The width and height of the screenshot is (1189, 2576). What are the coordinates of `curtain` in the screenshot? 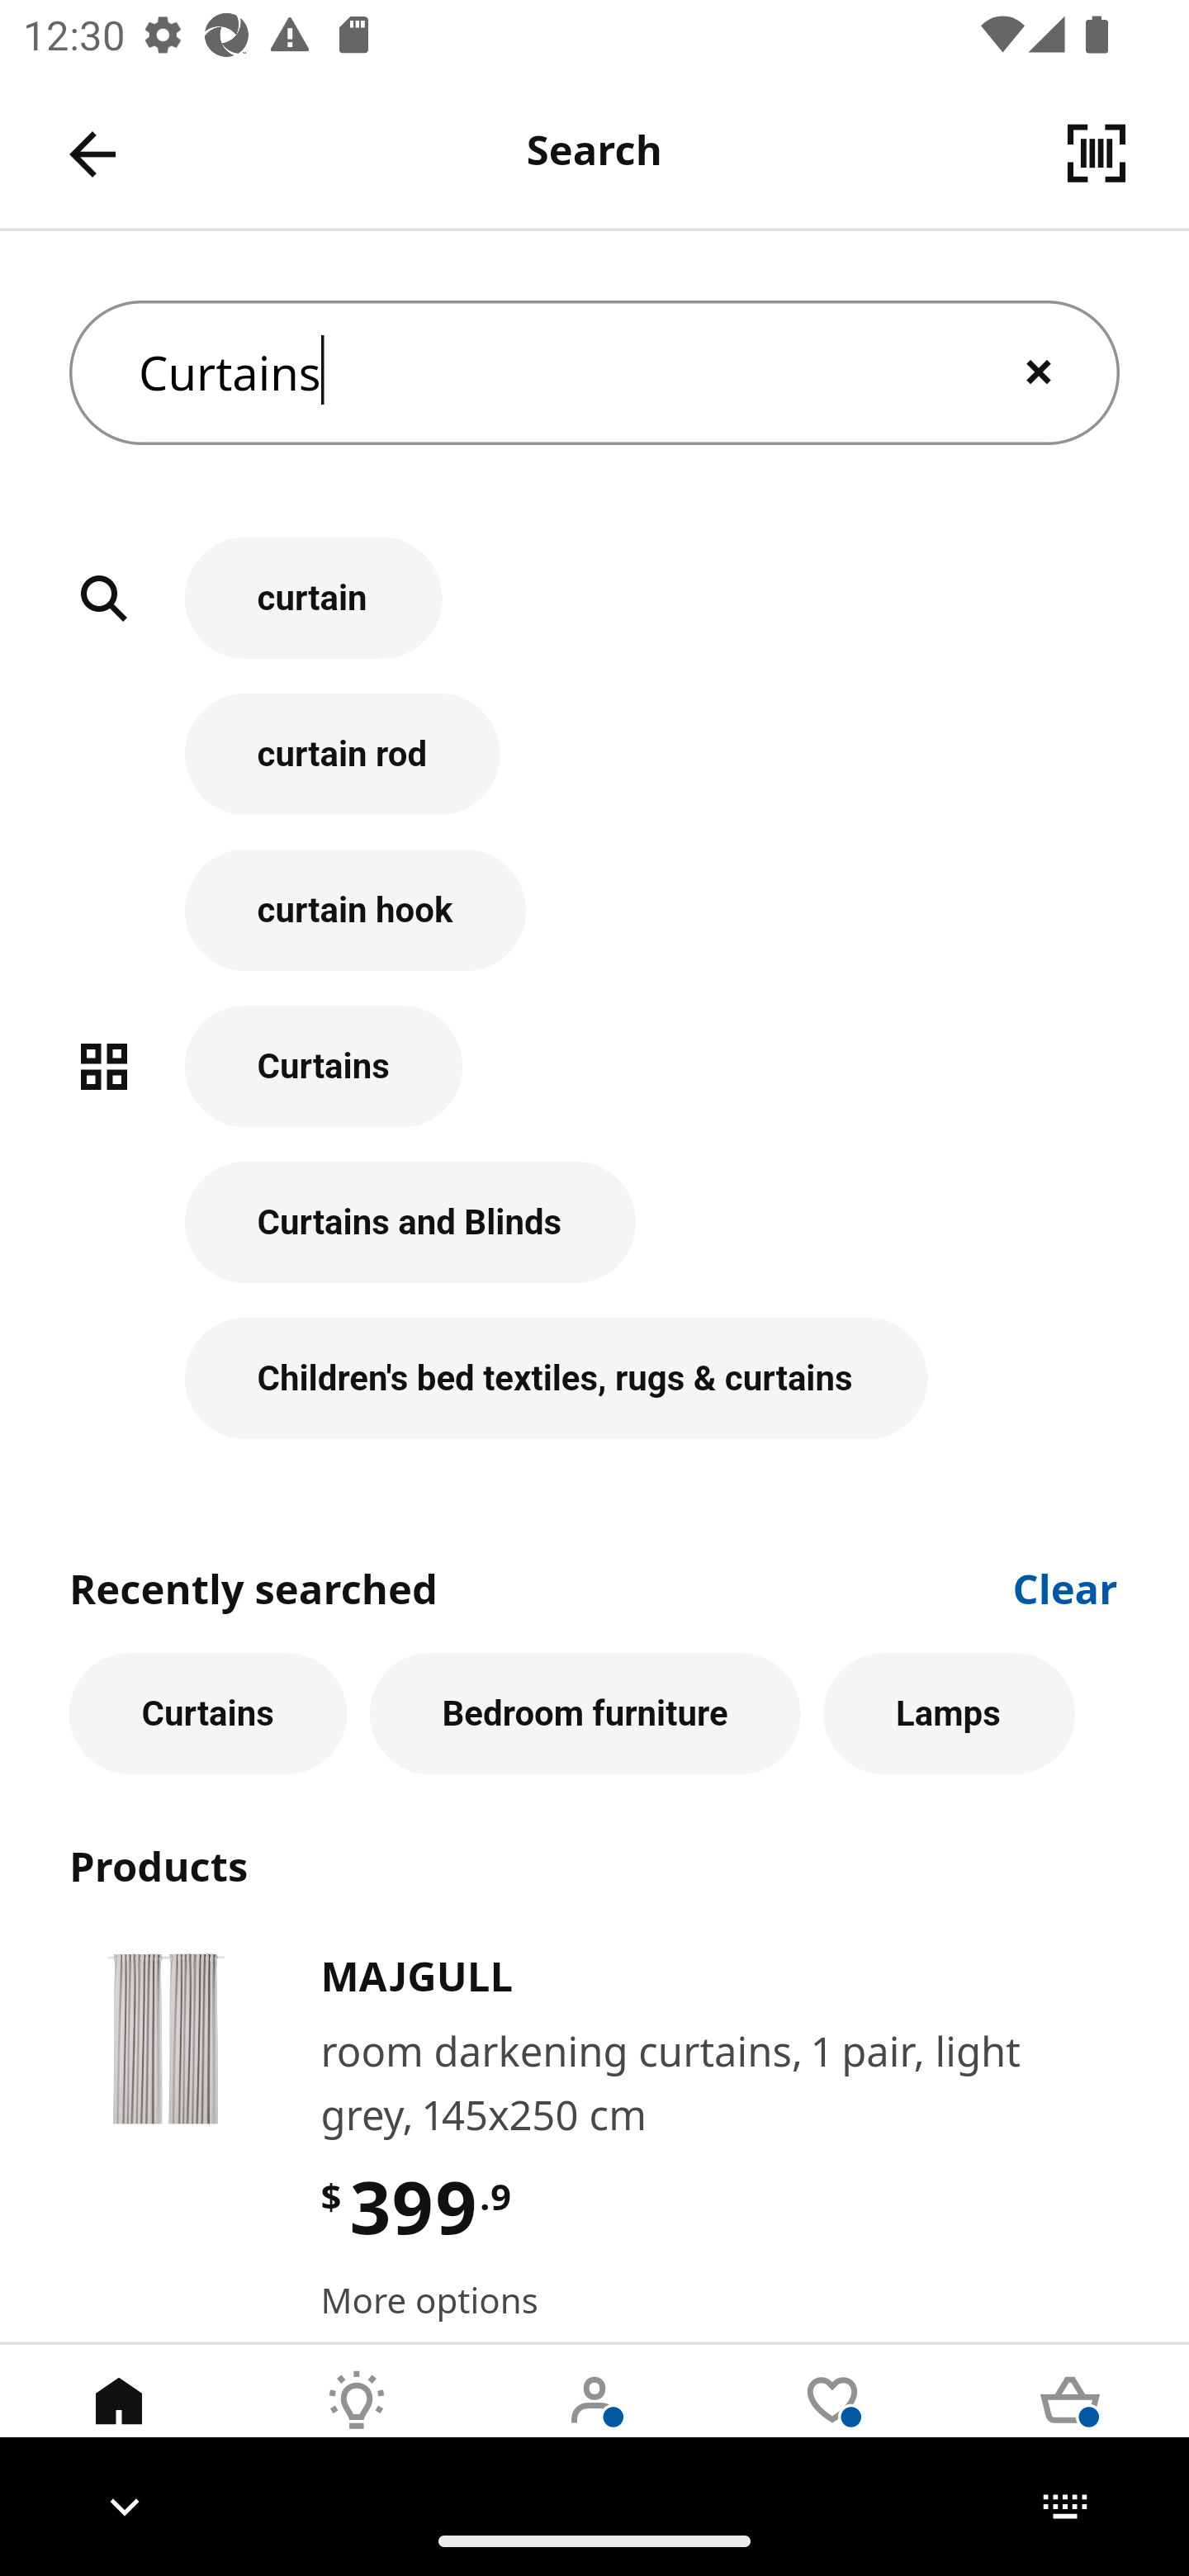 It's located at (594, 616).